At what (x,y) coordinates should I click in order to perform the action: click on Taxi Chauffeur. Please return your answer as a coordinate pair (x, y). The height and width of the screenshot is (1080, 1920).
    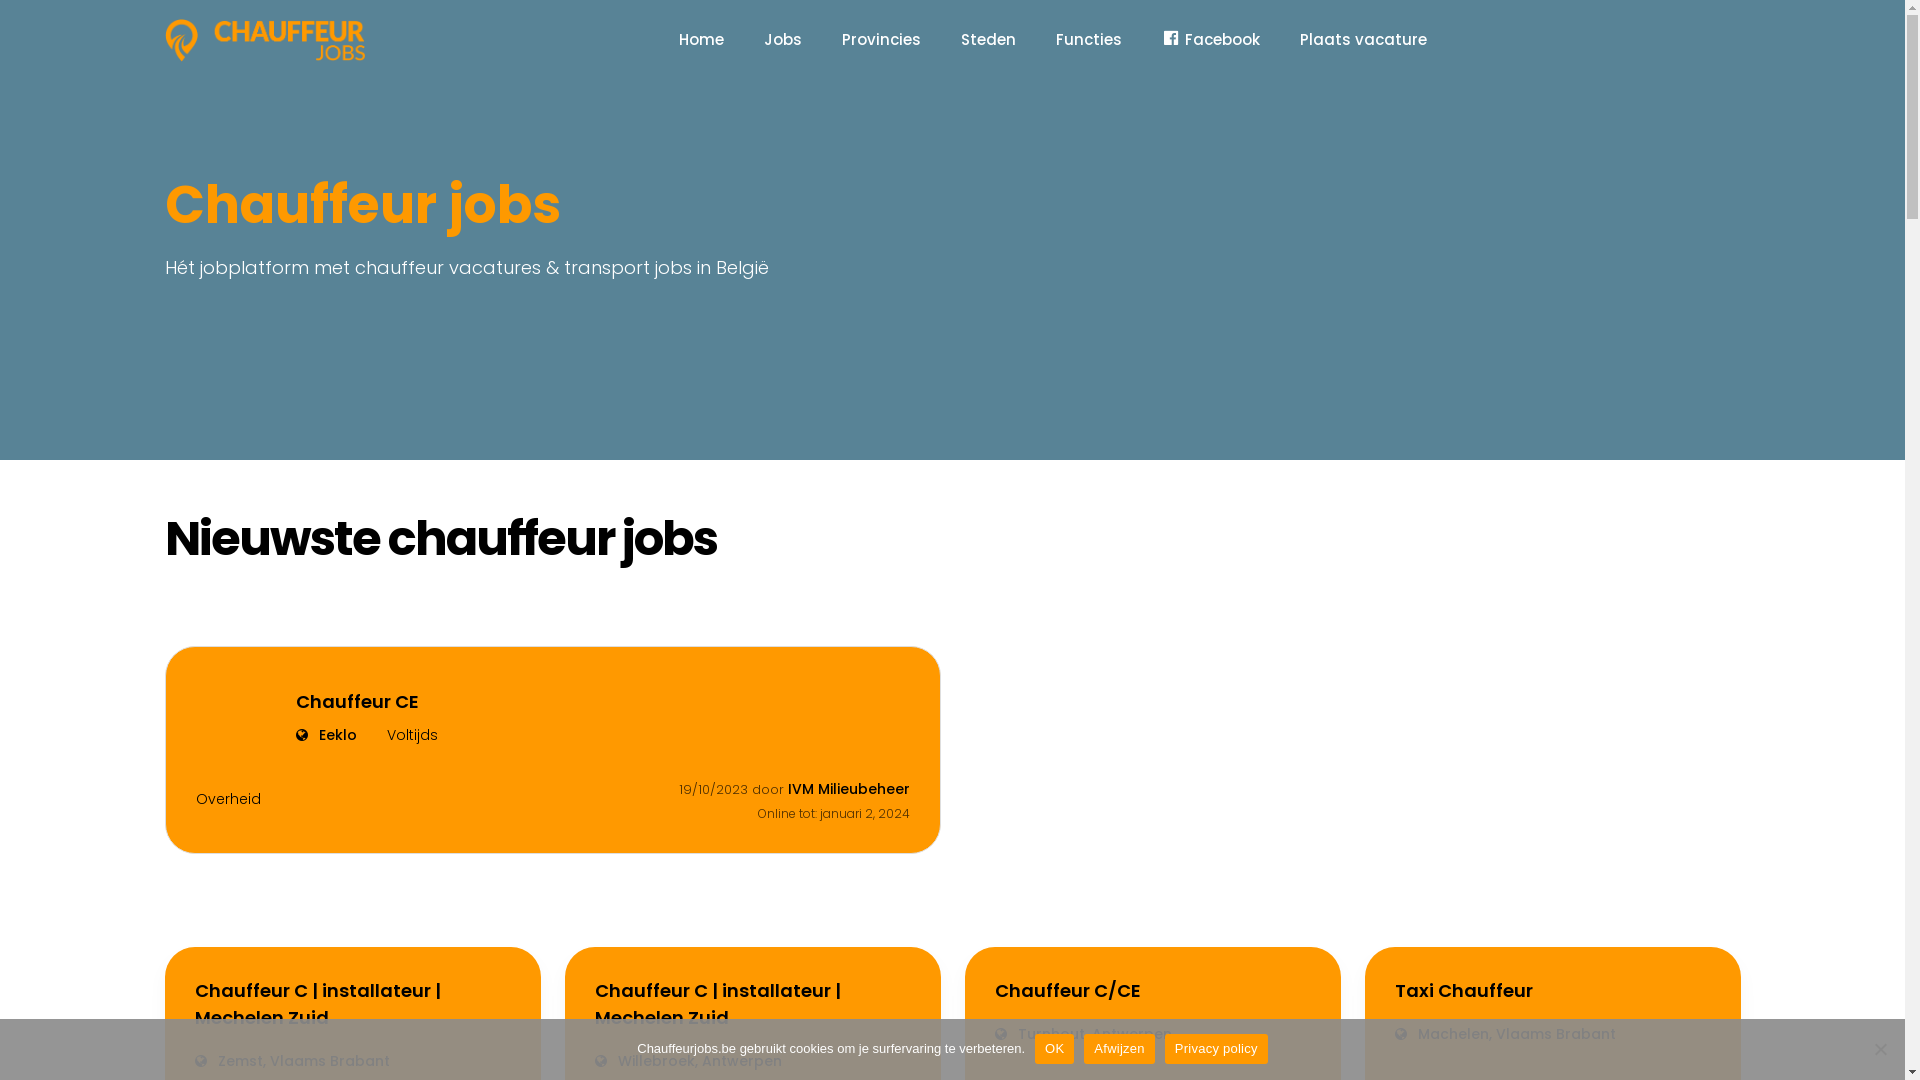
    Looking at the image, I should click on (1552, 990).